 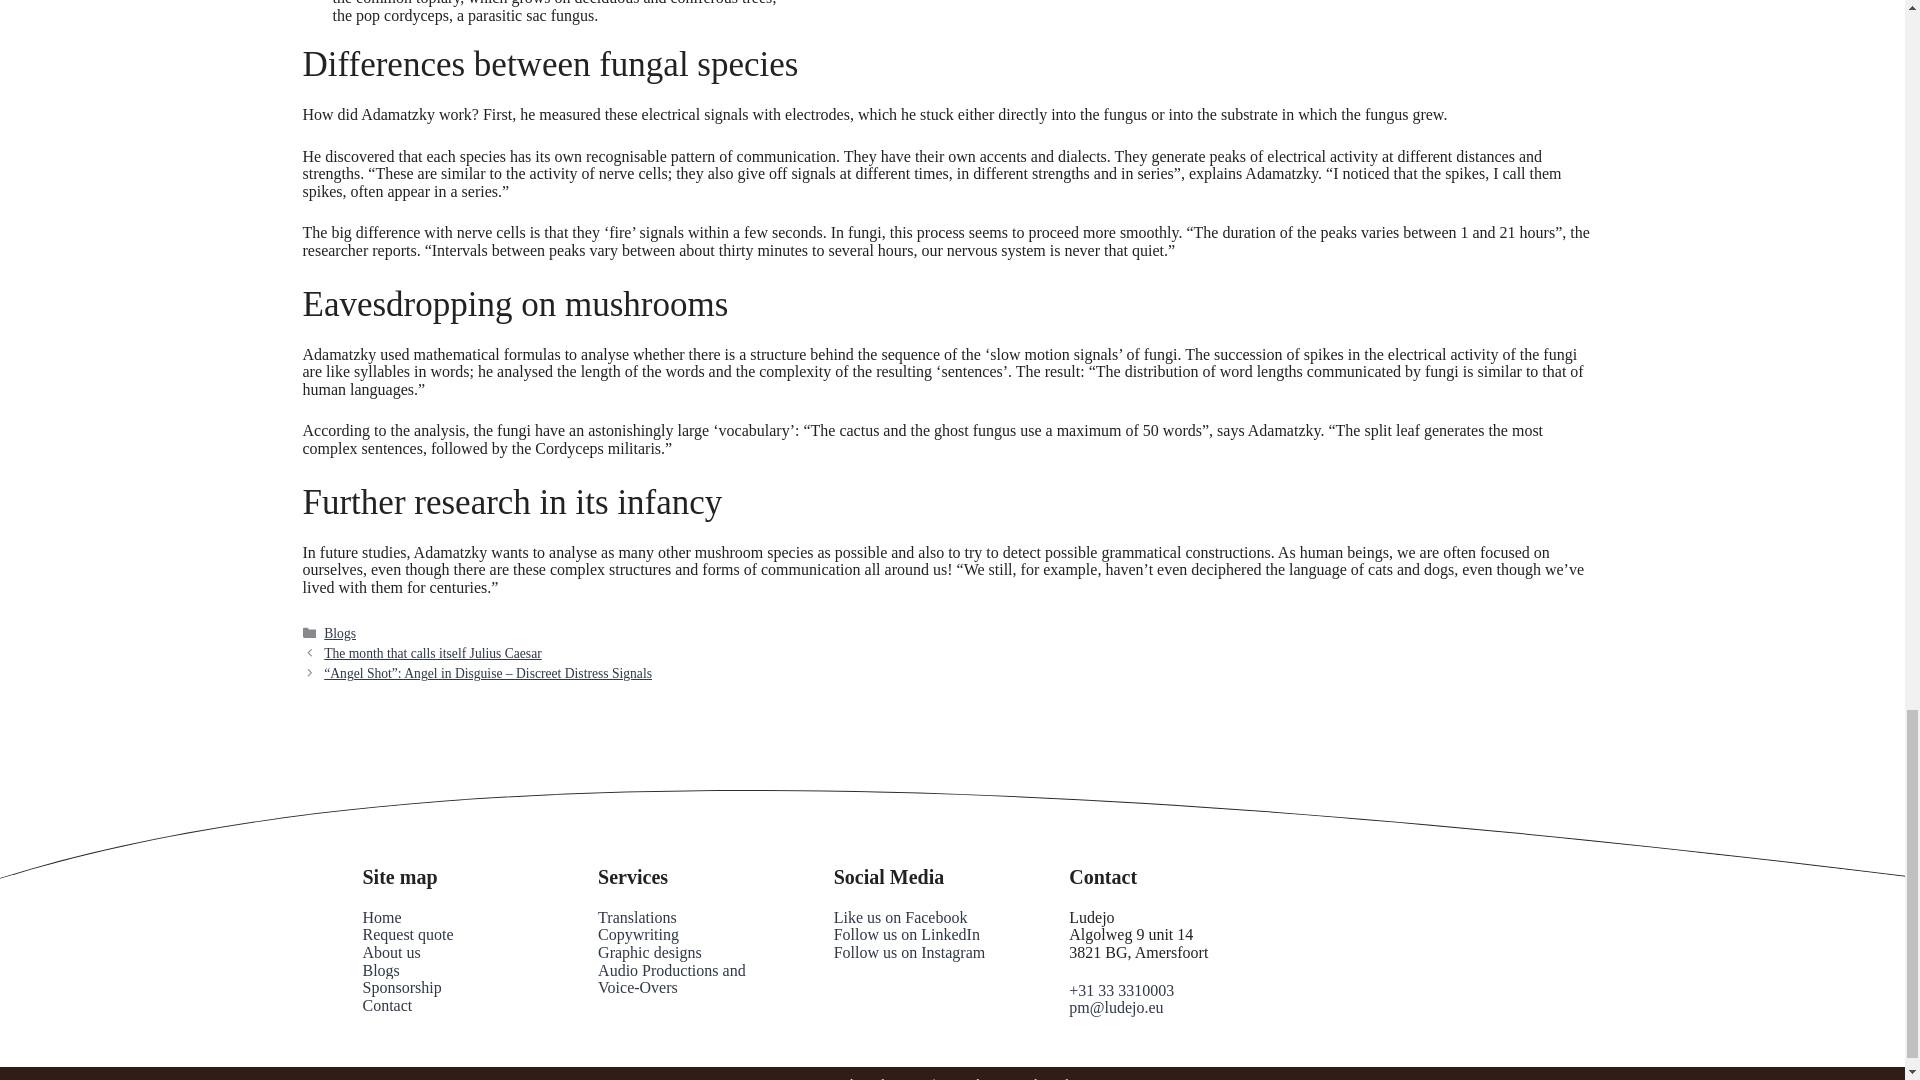 What do you see at coordinates (650, 952) in the screenshot?
I see `Graphic designs` at bounding box center [650, 952].